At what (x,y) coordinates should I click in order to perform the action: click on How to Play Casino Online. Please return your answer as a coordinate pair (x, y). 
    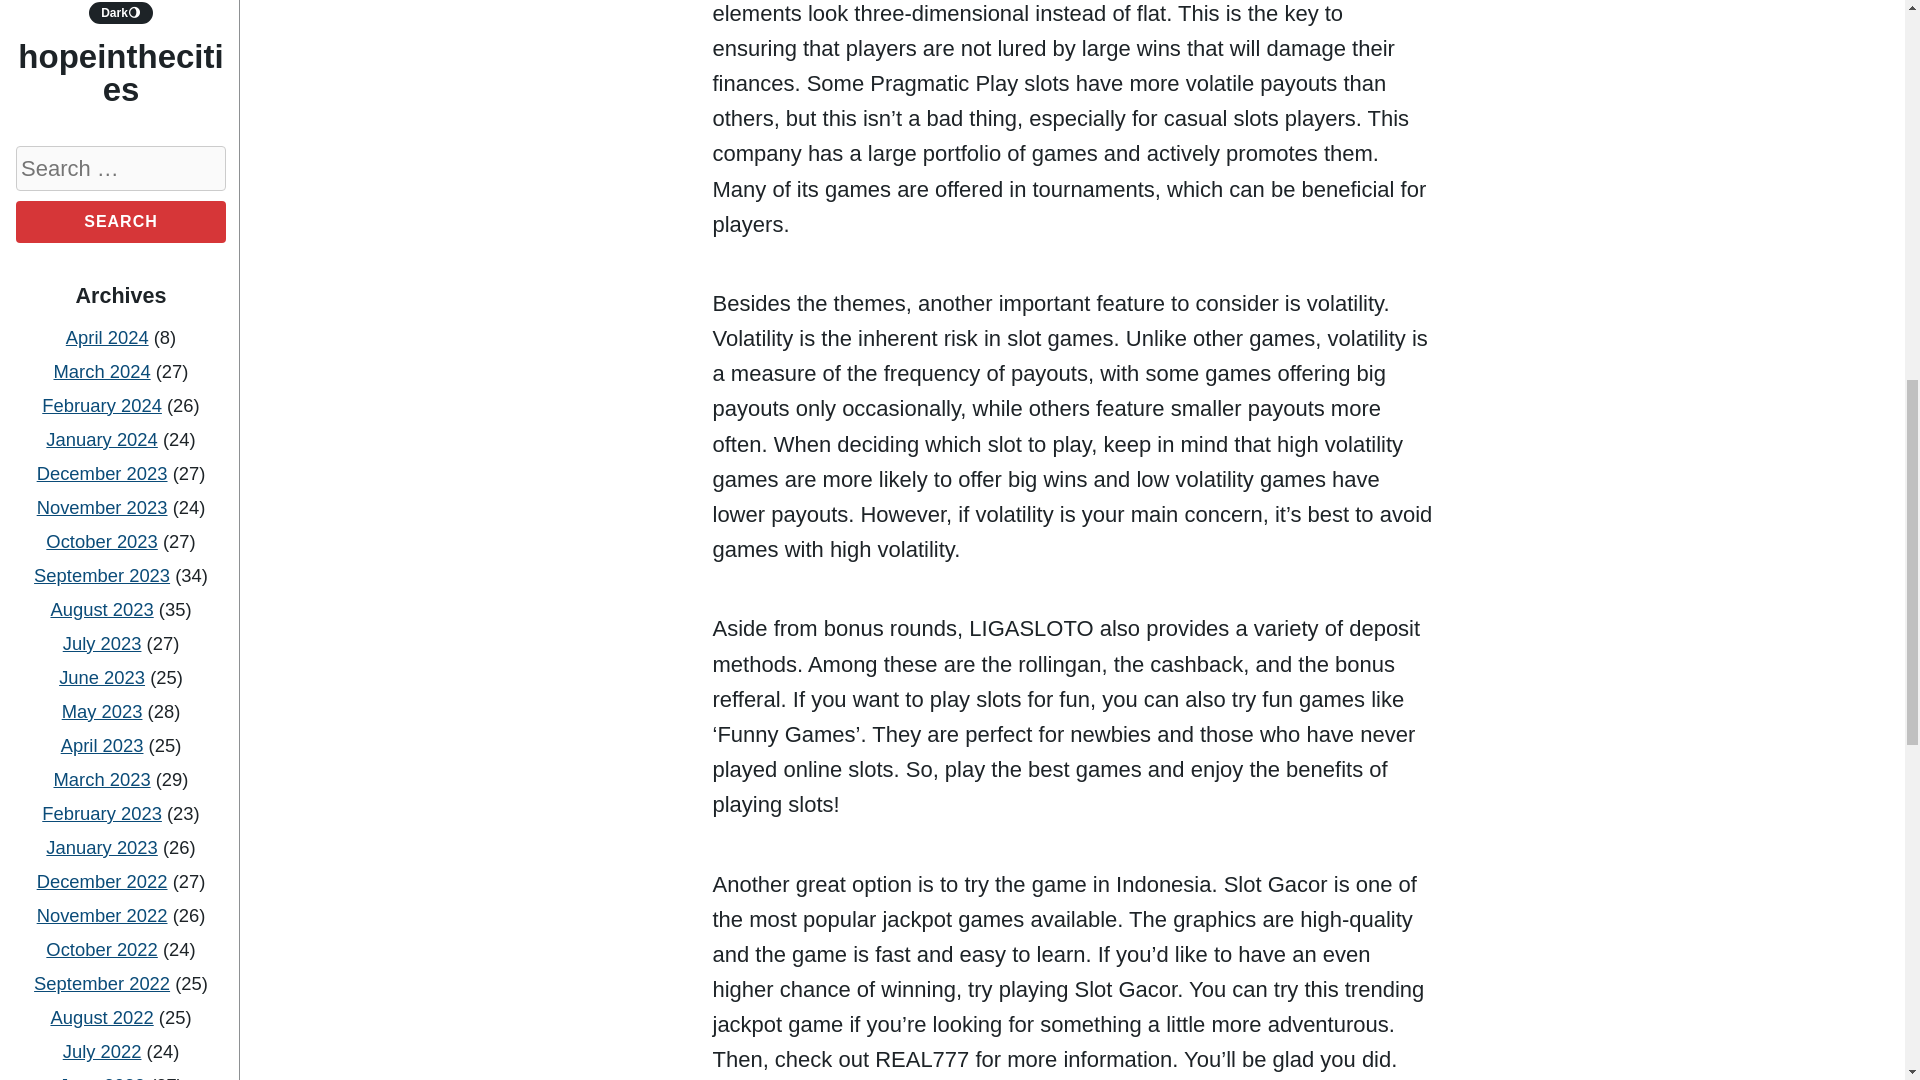
    Looking at the image, I should click on (120, 308).